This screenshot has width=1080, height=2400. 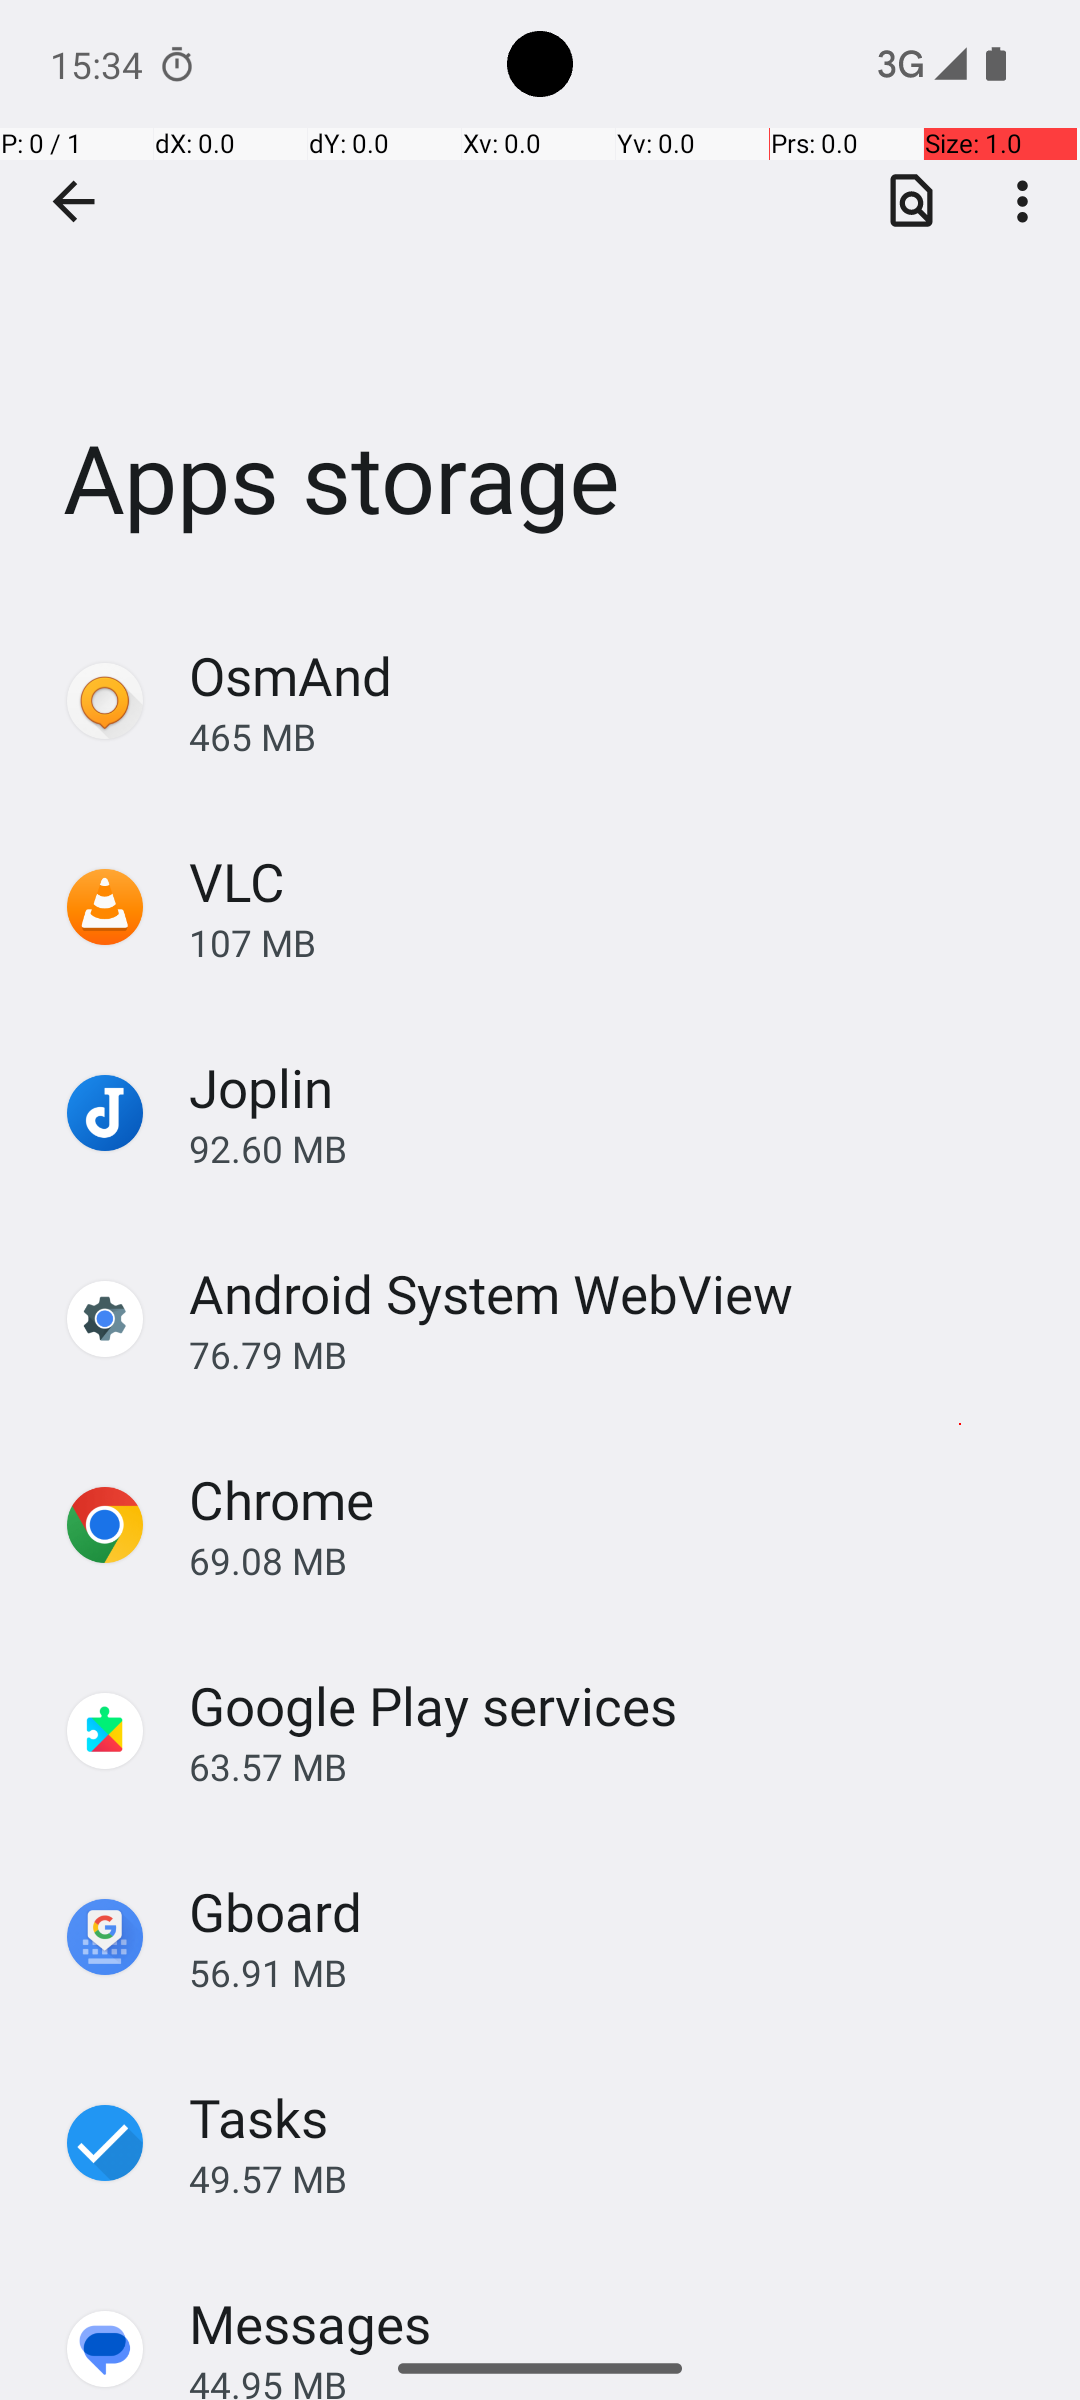 I want to click on 76.79 MB, so click(x=614, y=1354).